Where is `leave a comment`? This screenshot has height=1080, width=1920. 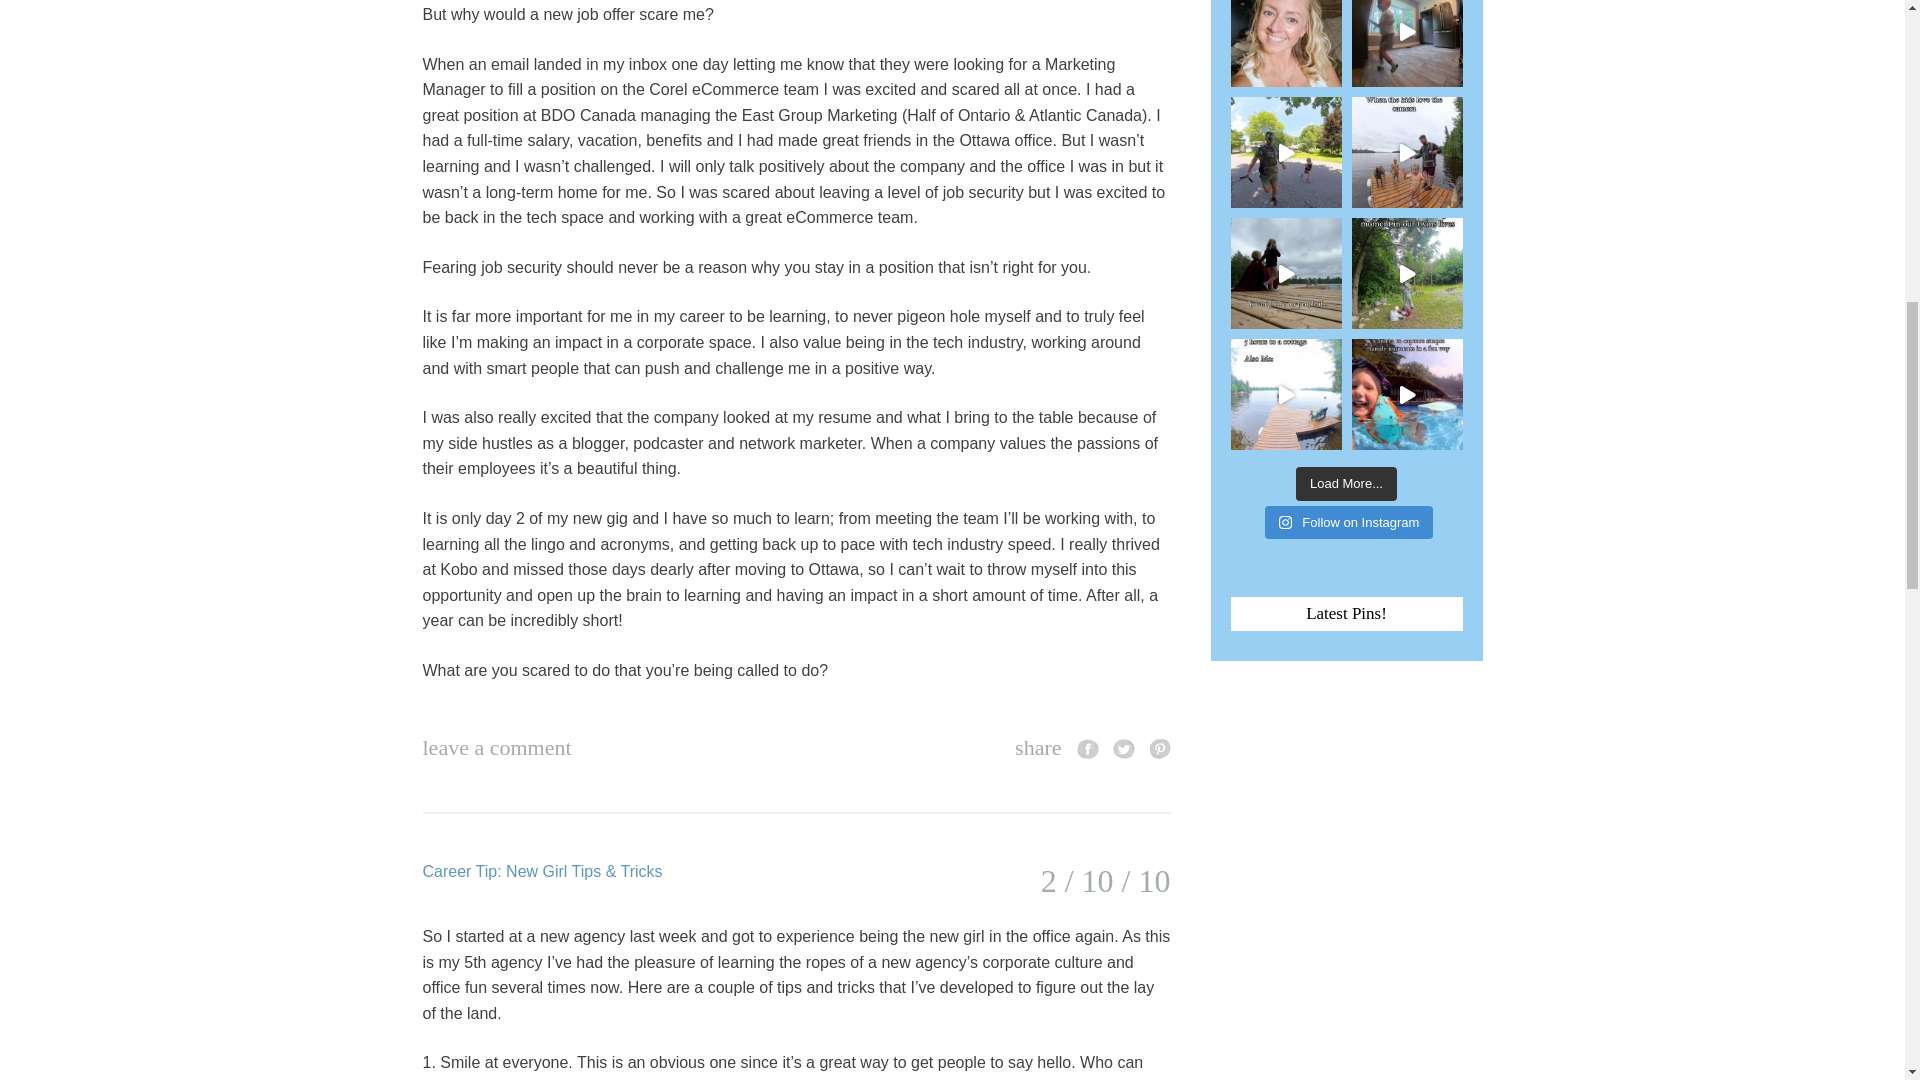
leave a comment is located at coordinates (496, 748).